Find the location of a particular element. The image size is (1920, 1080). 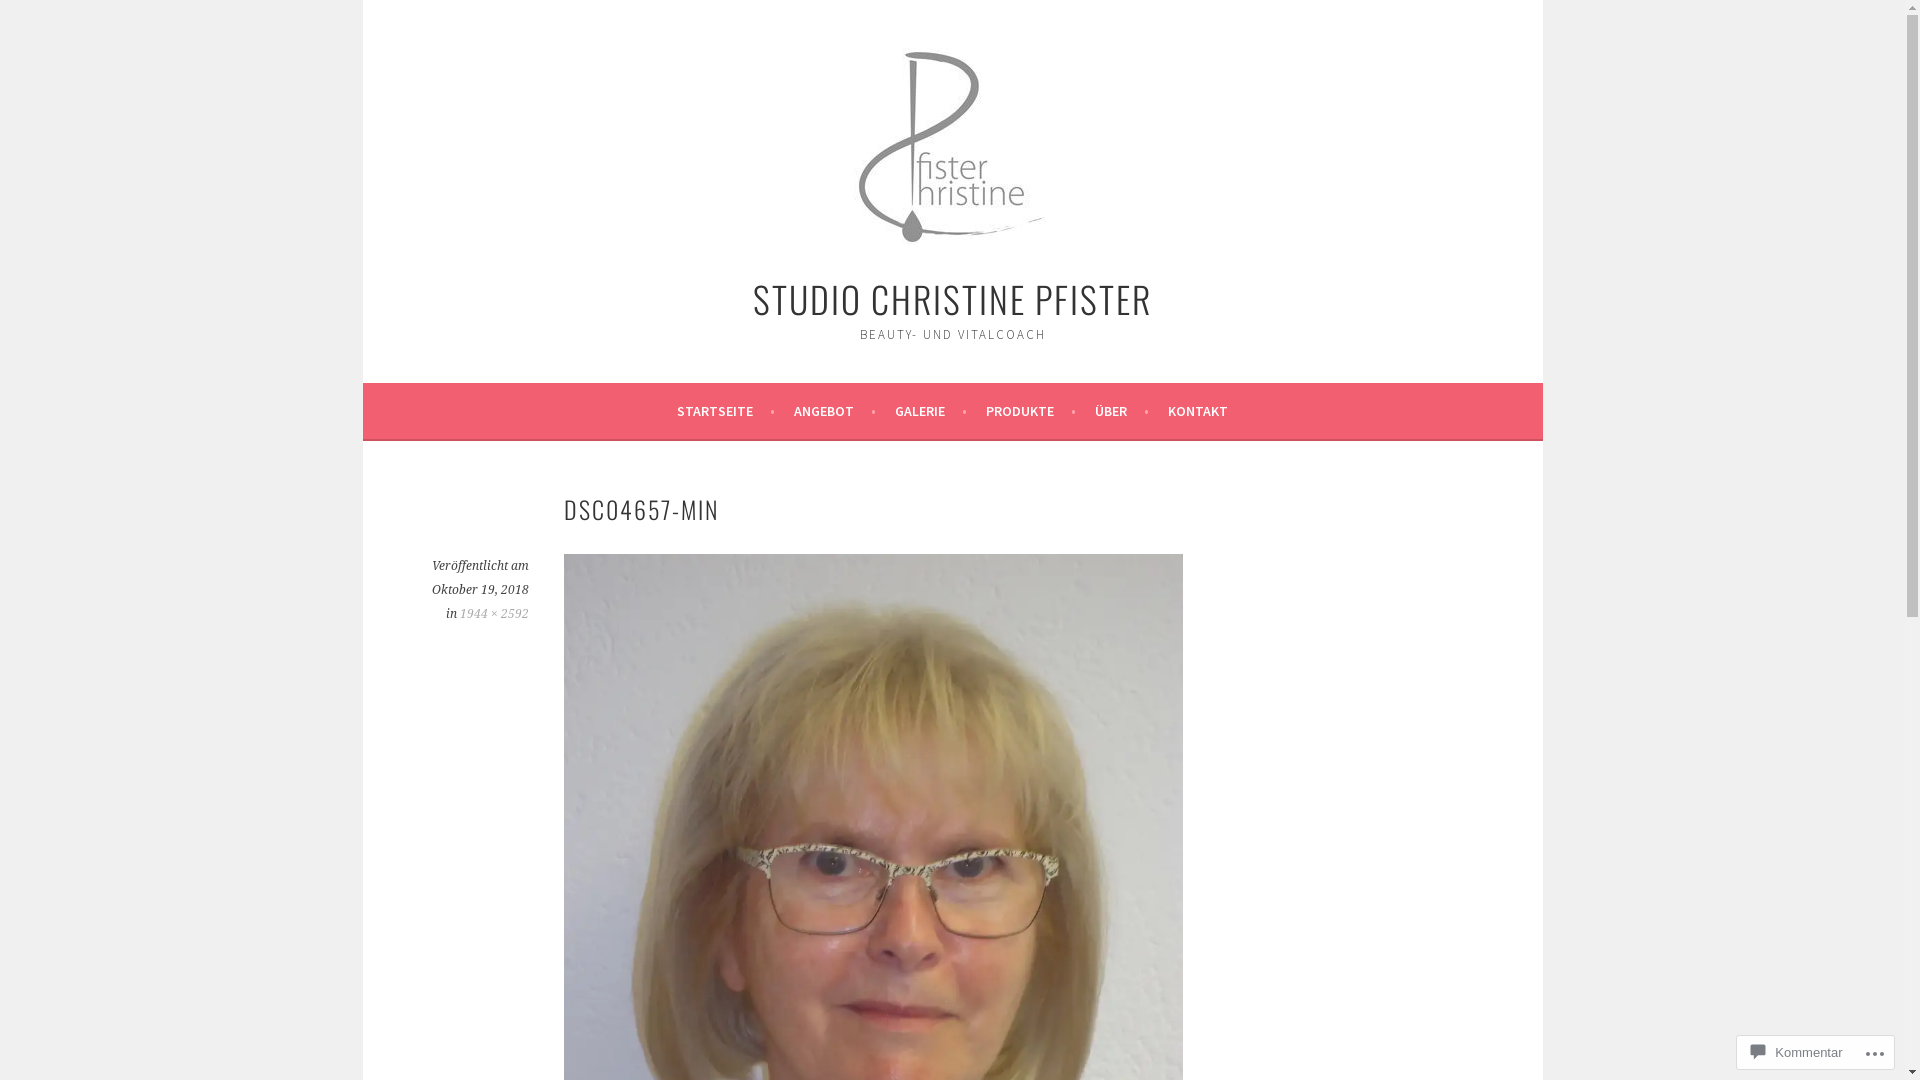

PRODUKTE is located at coordinates (1031, 411).